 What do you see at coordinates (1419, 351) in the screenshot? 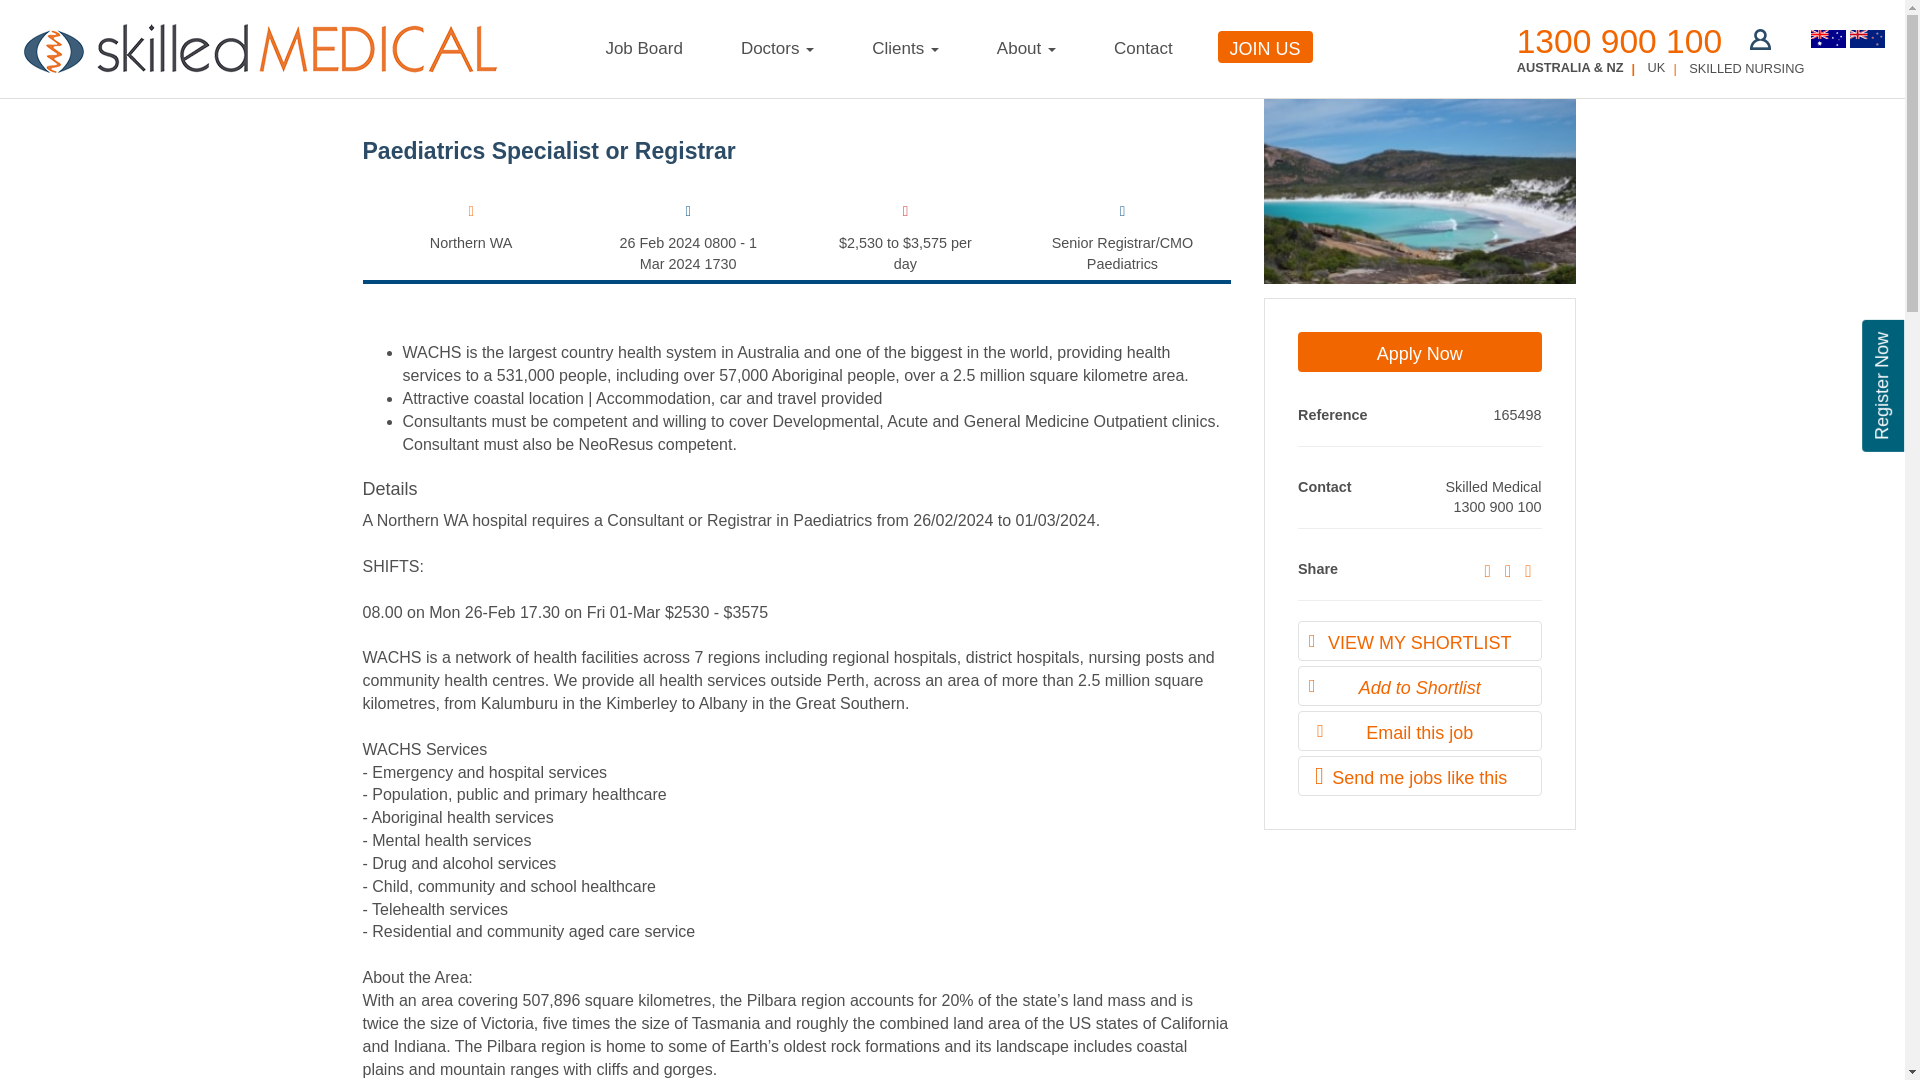
I see `Apply Now` at bounding box center [1419, 351].